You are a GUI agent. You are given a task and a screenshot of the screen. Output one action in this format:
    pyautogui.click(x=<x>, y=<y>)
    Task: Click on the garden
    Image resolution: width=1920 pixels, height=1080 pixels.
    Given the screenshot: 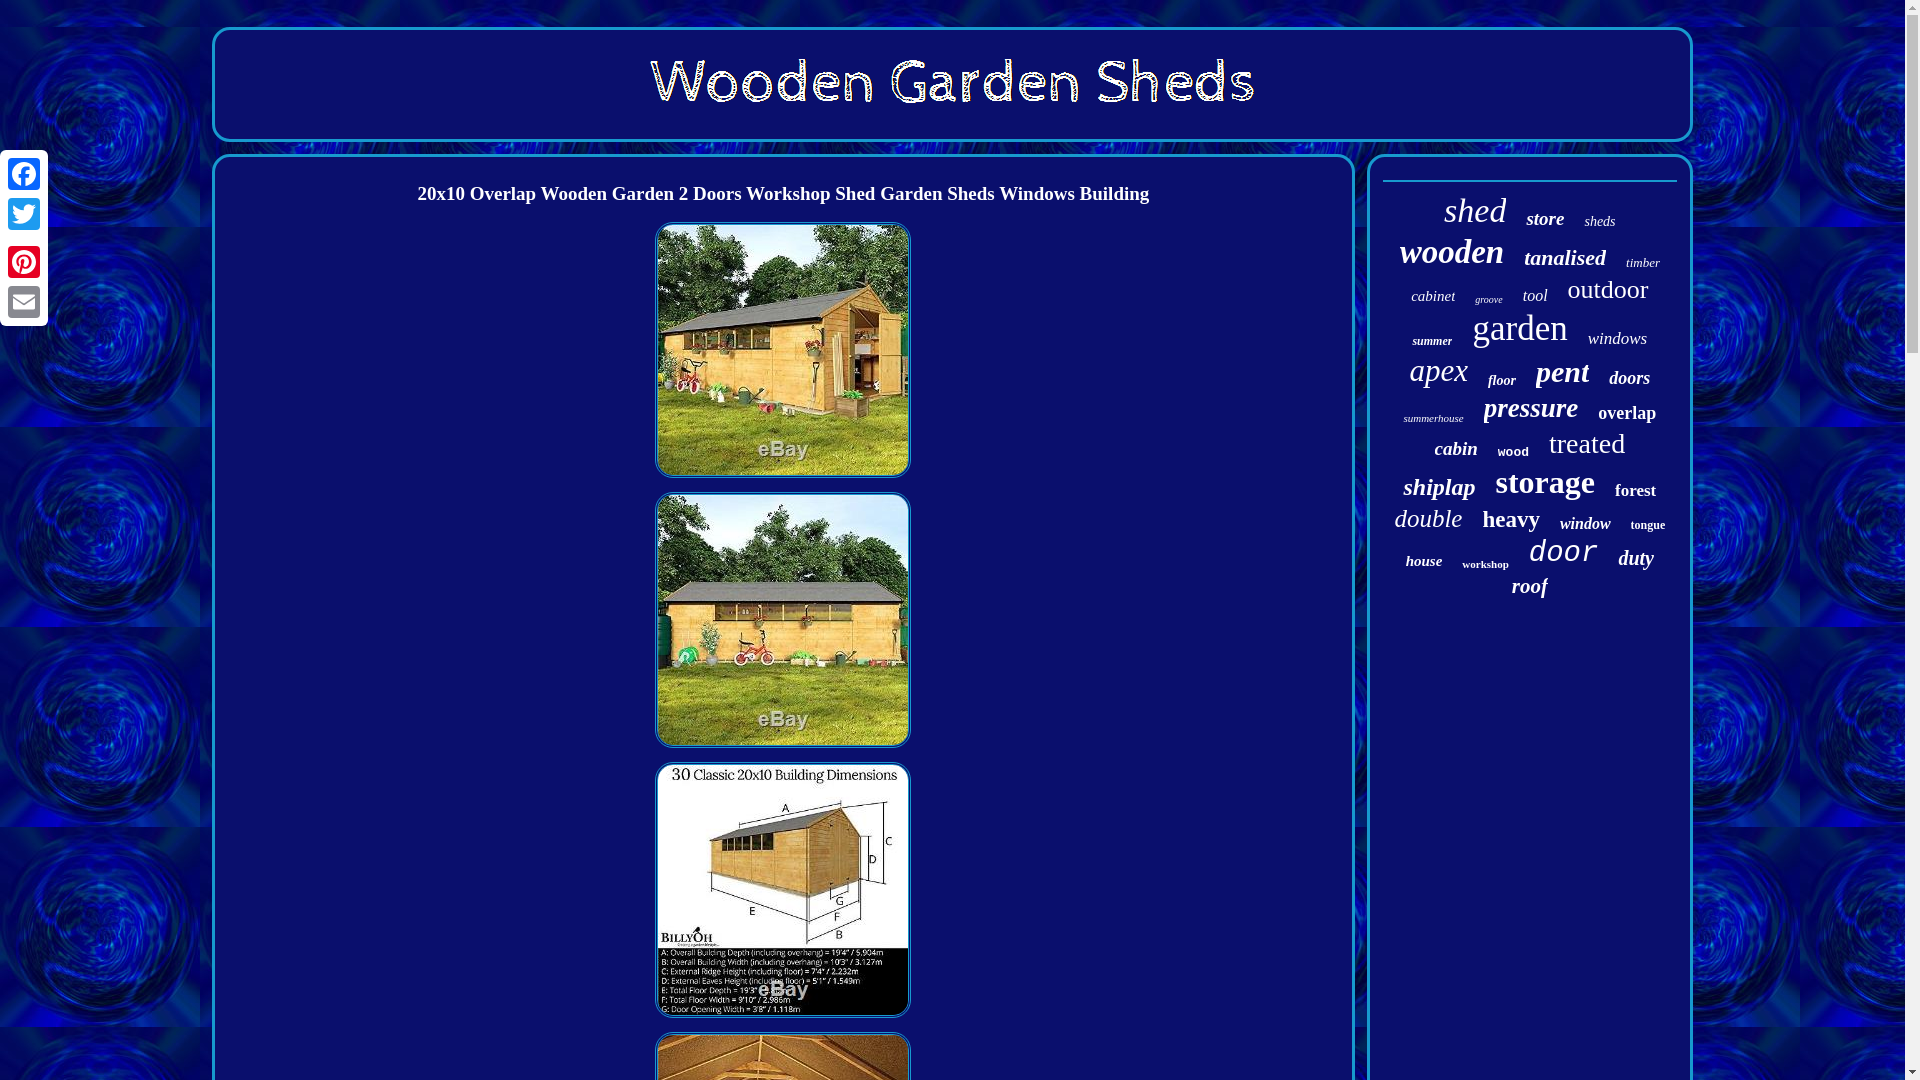 What is the action you would take?
    pyautogui.click(x=1519, y=328)
    